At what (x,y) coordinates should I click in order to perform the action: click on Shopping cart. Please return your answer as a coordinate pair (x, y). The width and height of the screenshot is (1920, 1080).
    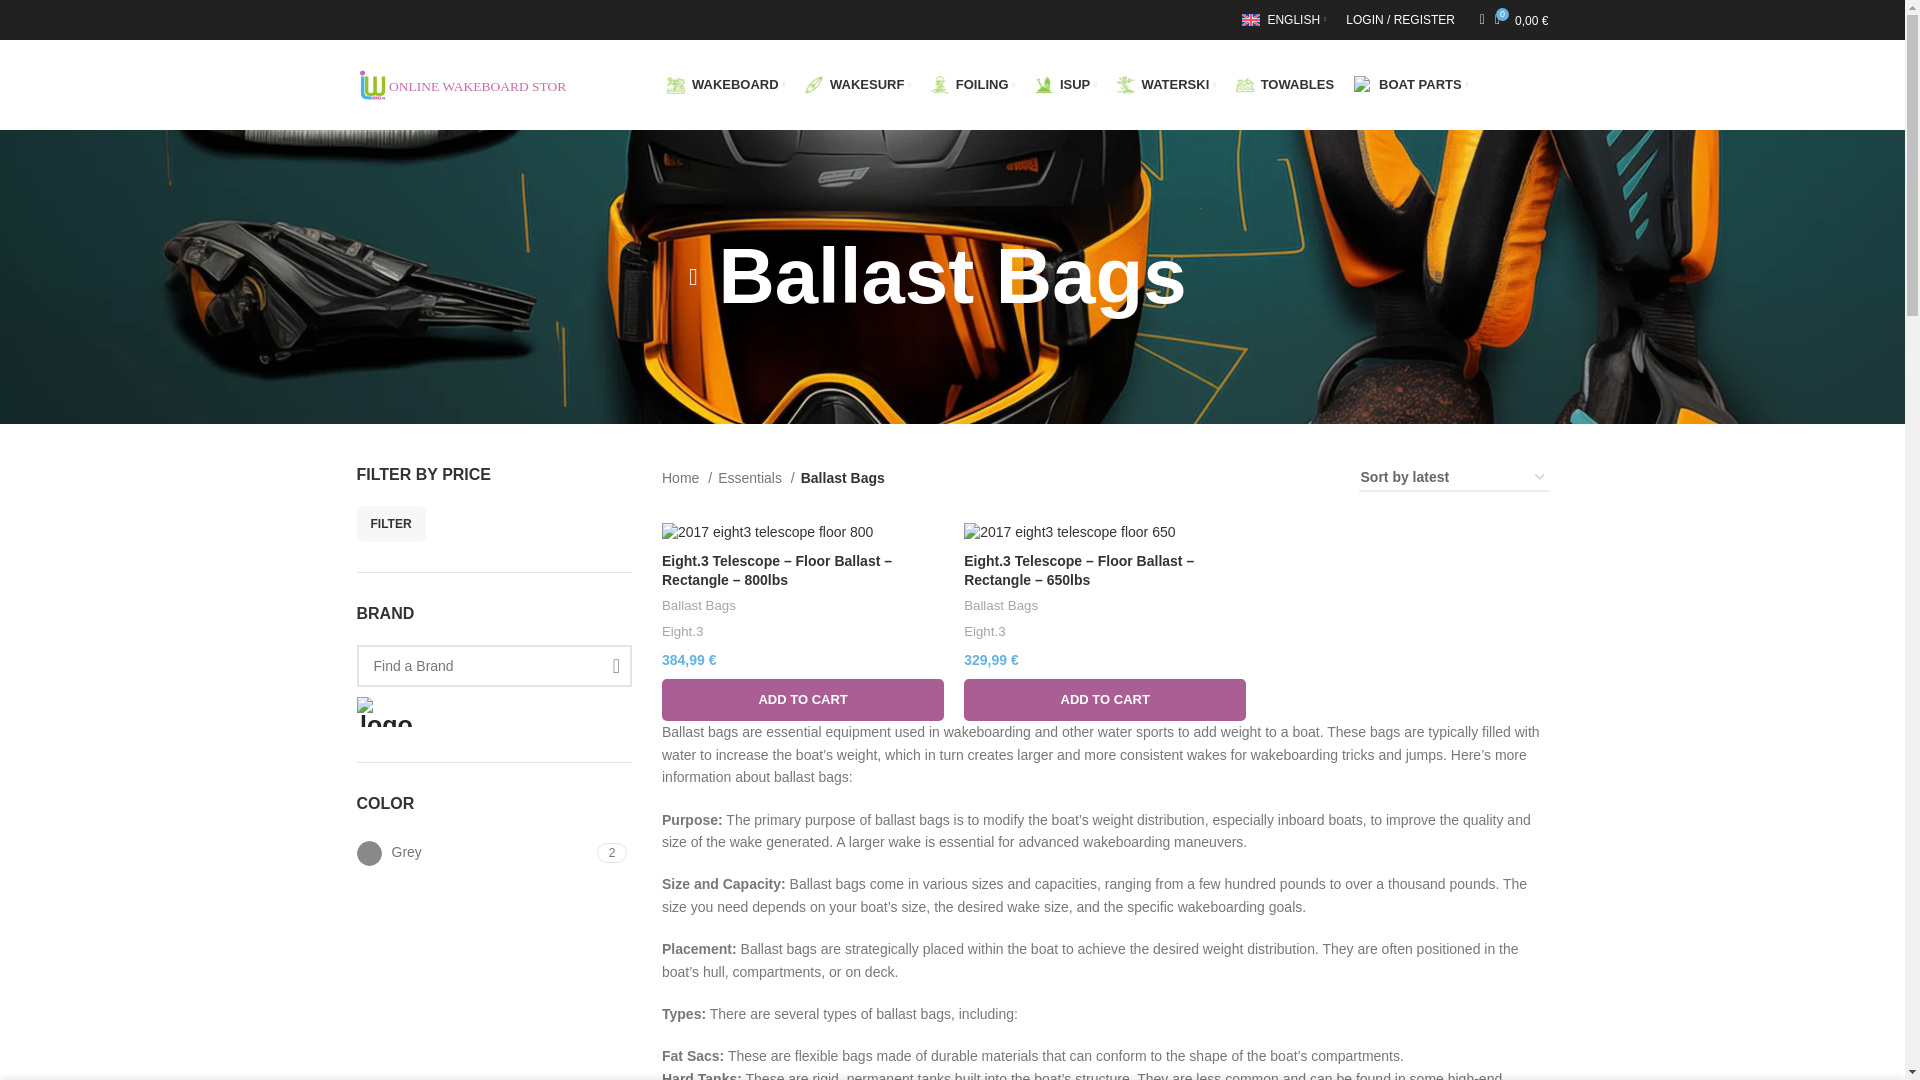
    Looking at the image, I should click on (1284, 20).